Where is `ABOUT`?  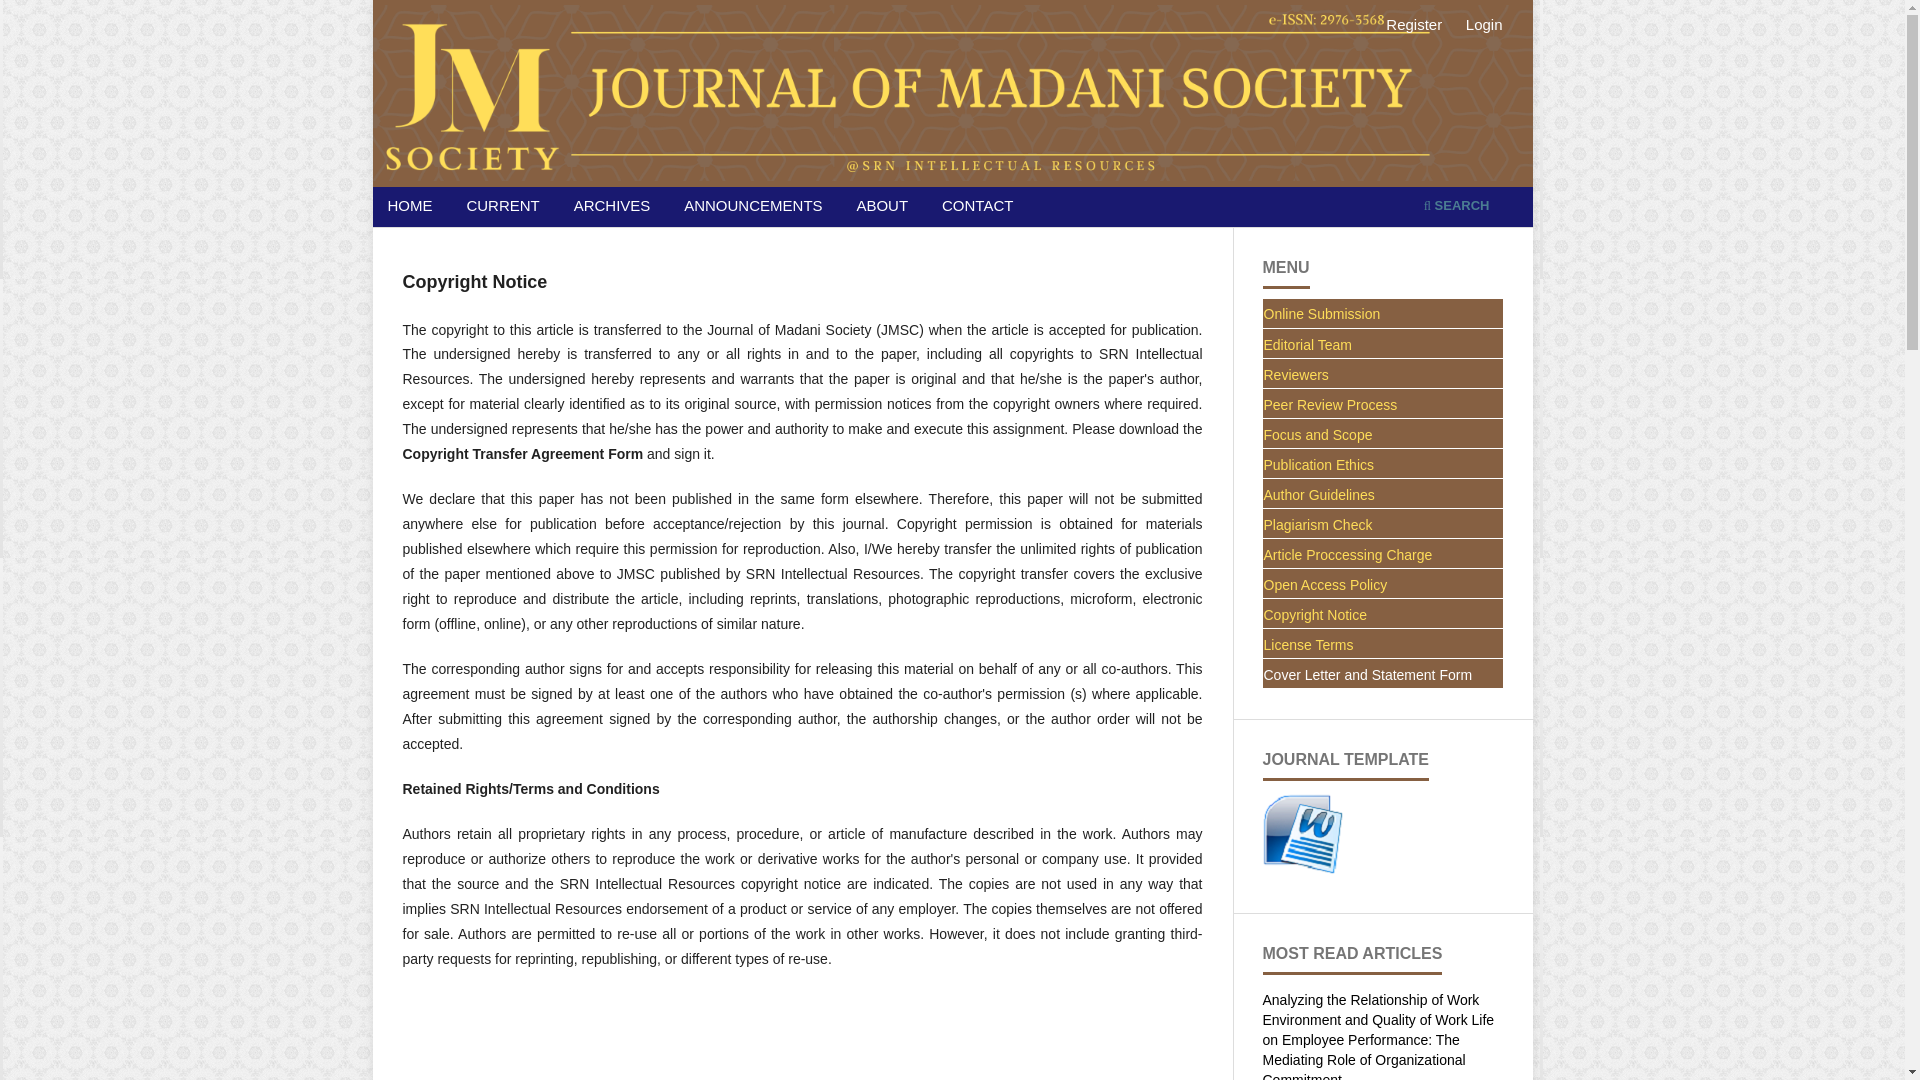
ABOUT is located at coordinates (882, 209).